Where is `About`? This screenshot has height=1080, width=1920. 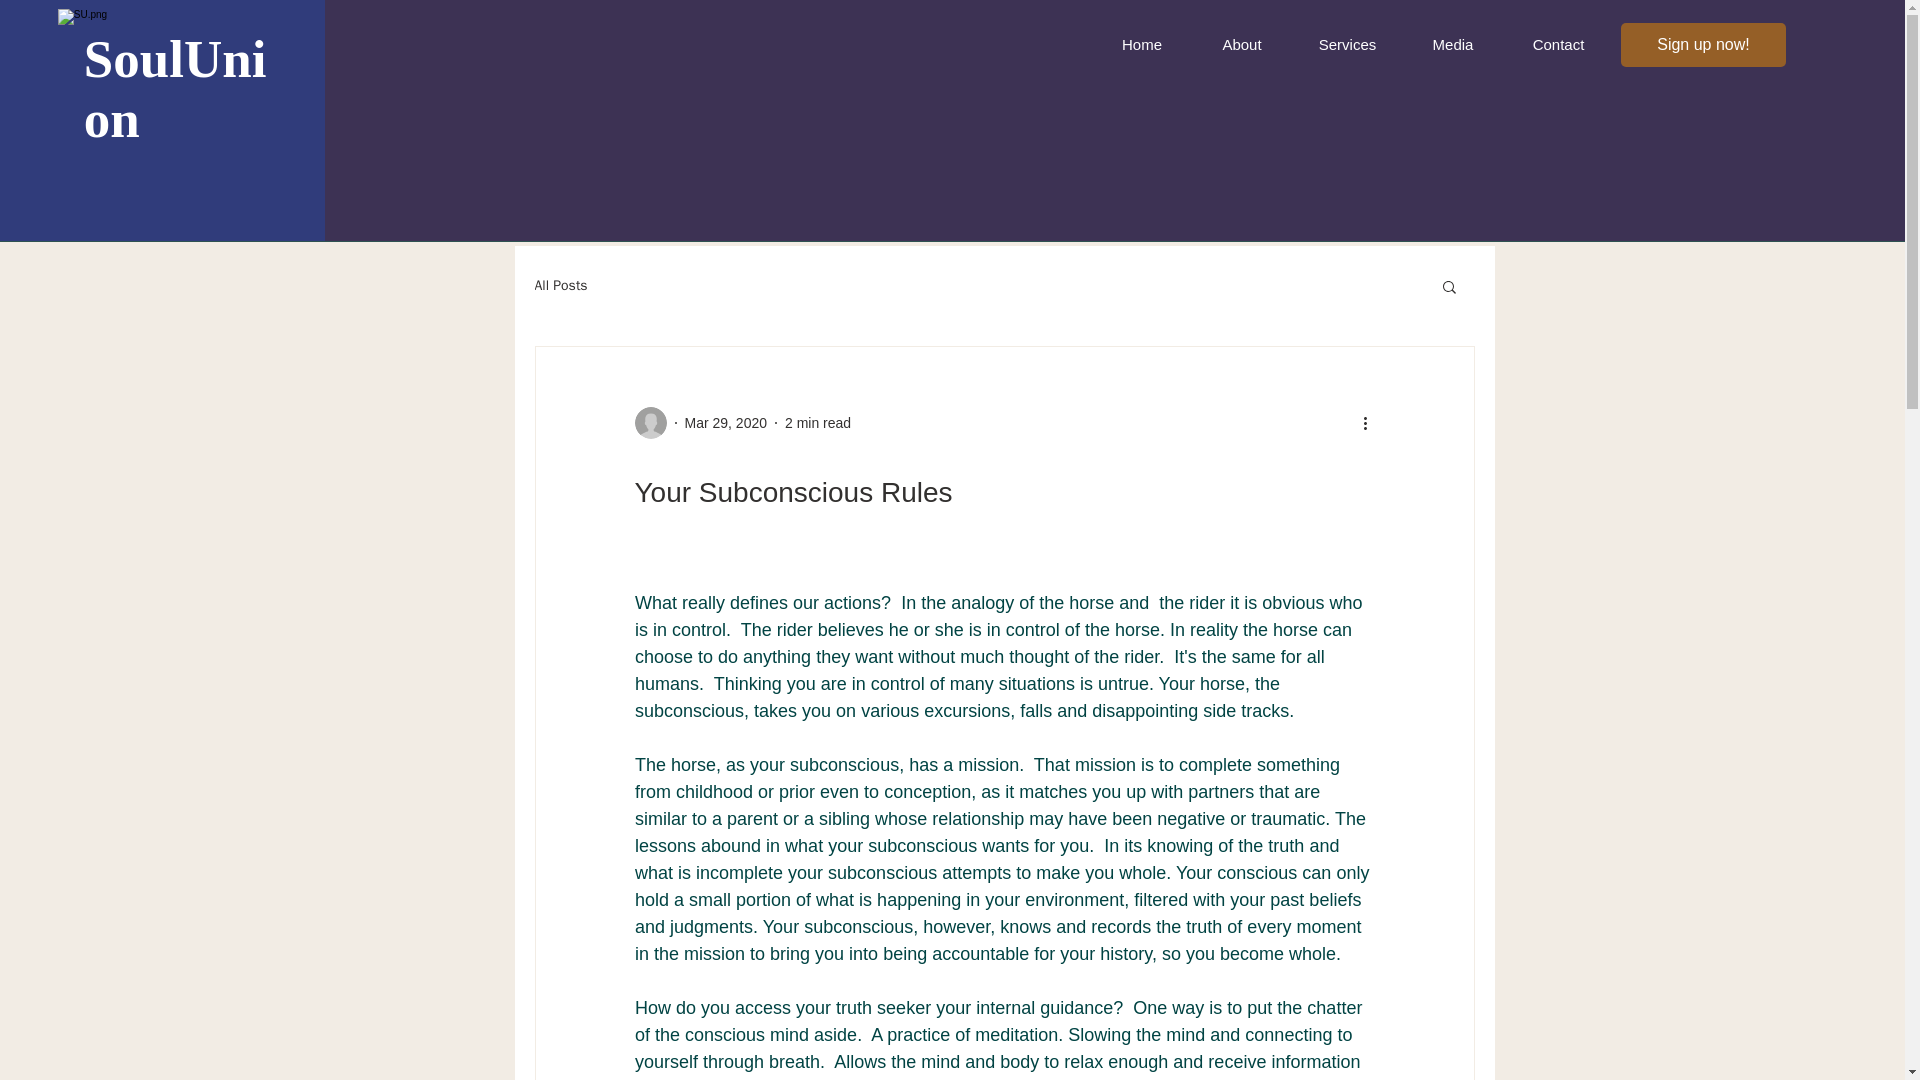
About is located at coordinates (1242, 44).